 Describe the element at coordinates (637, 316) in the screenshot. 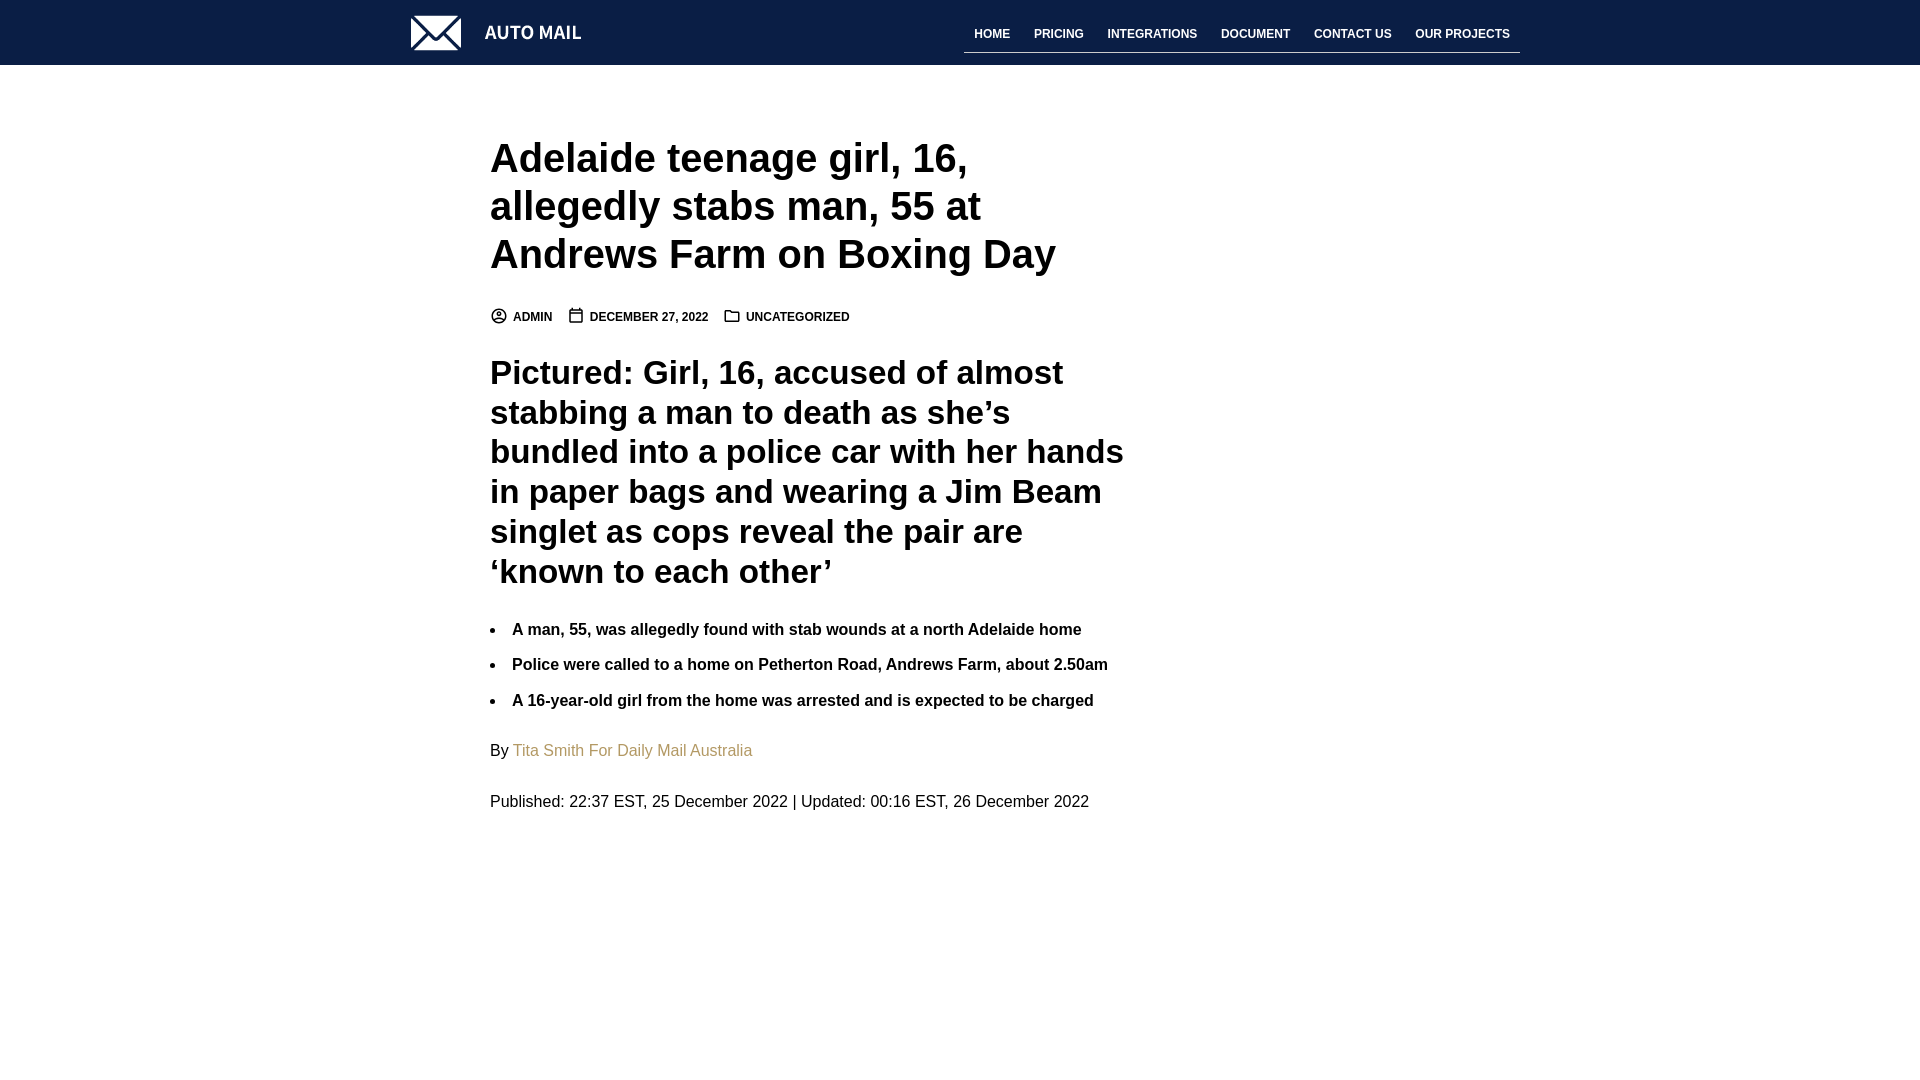

I see `DECEMBER 27, 2022` at that location.